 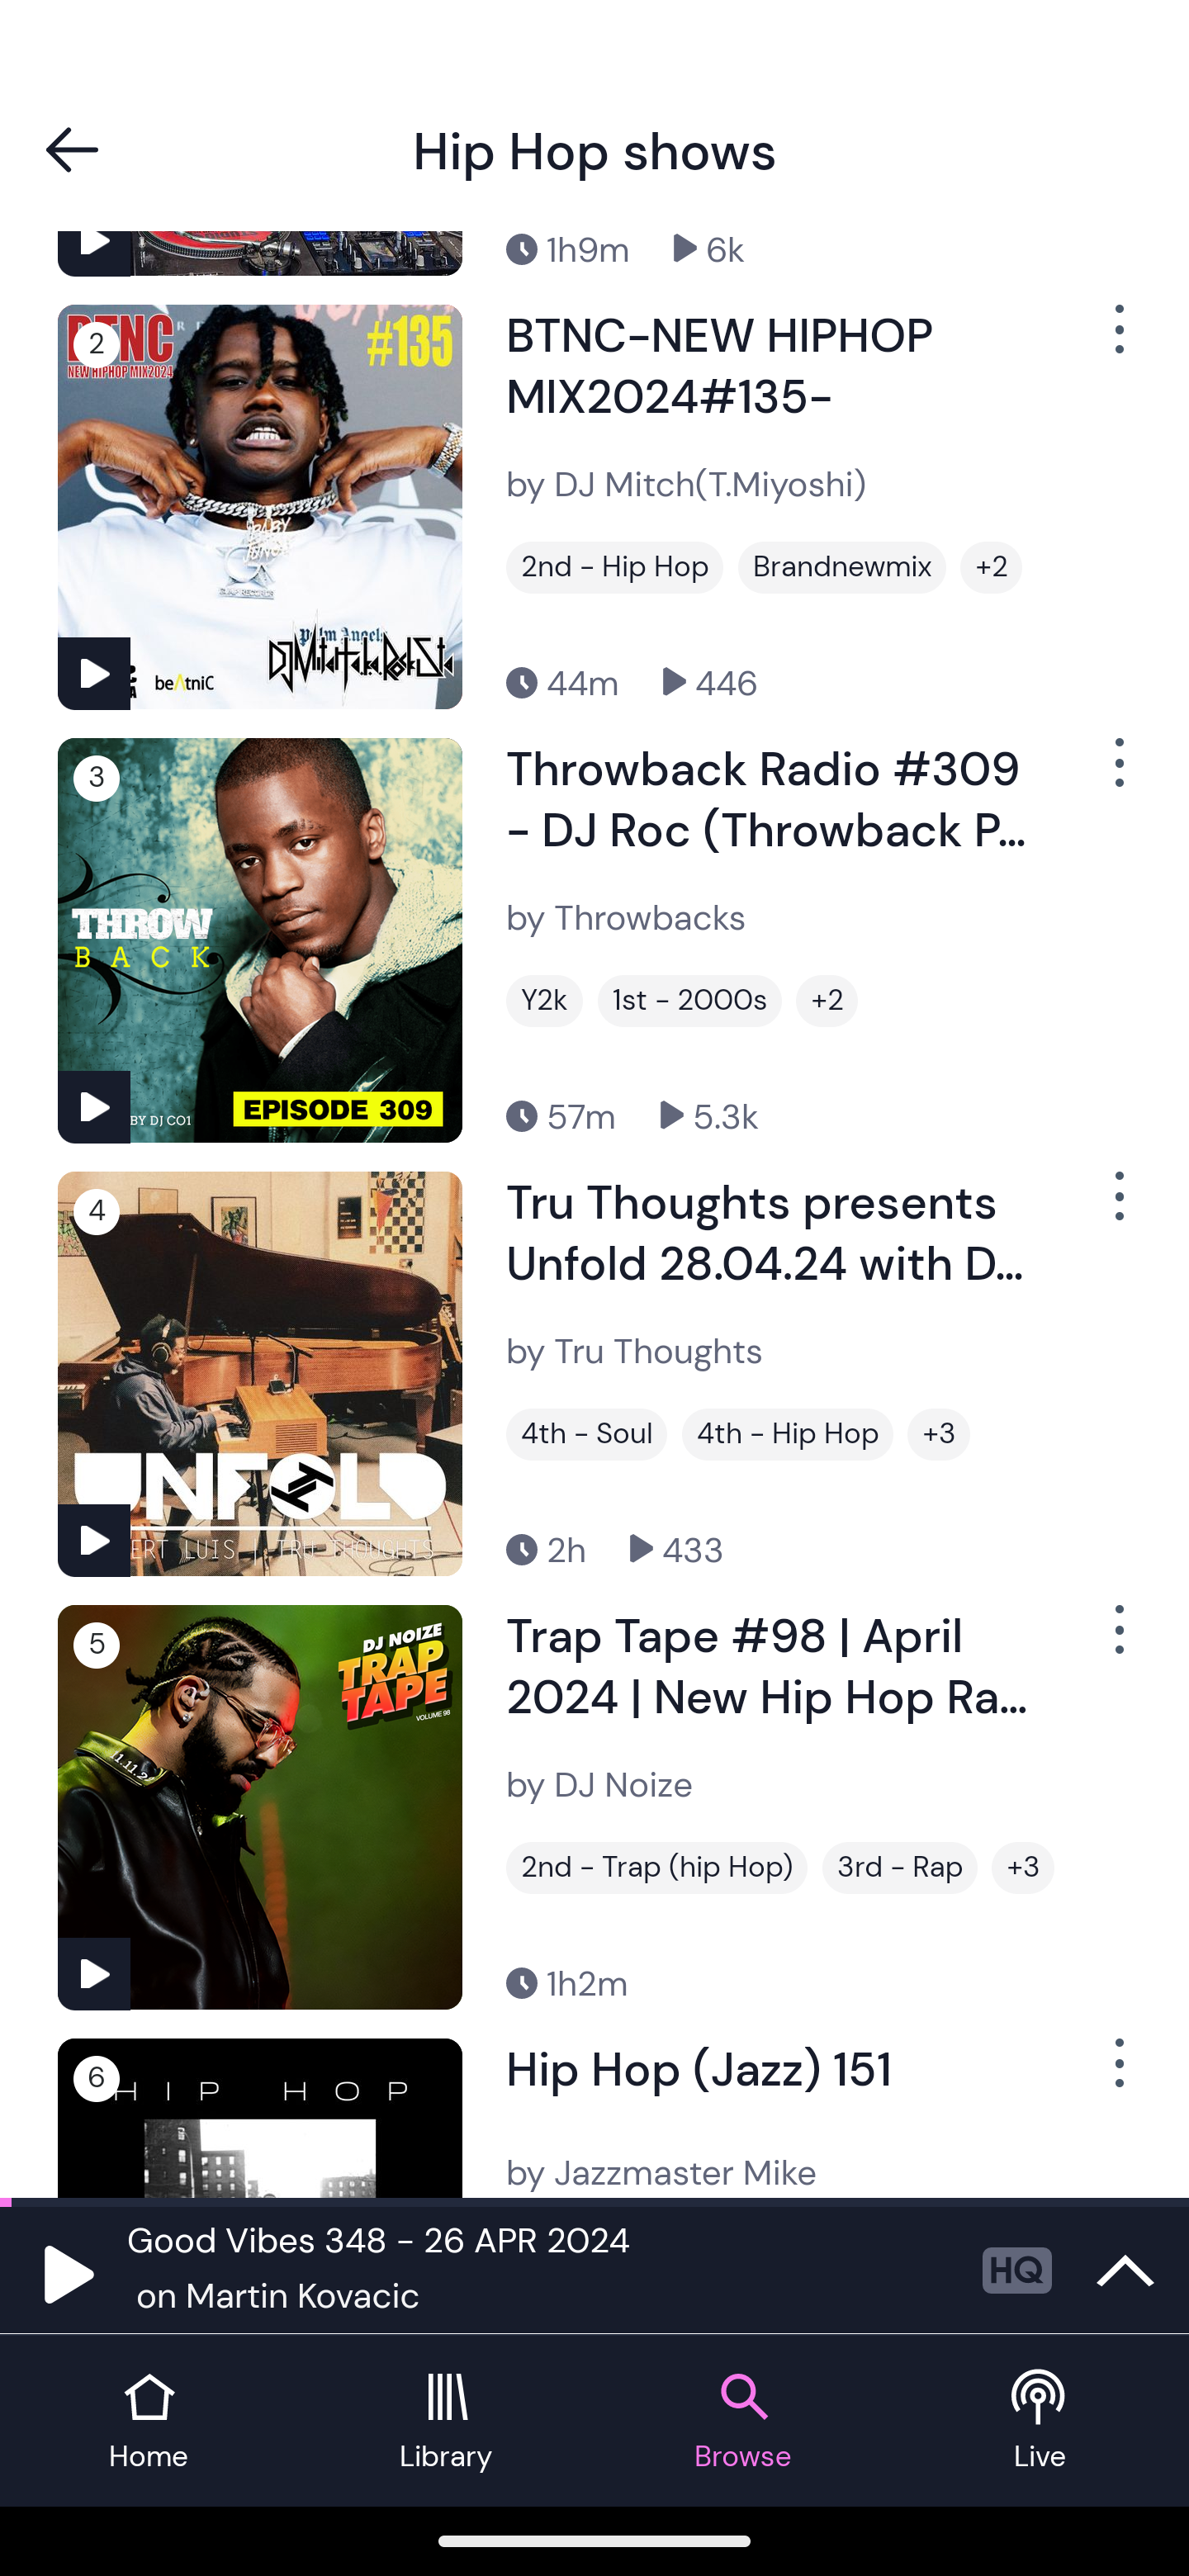 What do you see at coordinates (1116, 341) in the screenshot?
I see `Show Options Menu Button` at bounding box center [1116, 341].